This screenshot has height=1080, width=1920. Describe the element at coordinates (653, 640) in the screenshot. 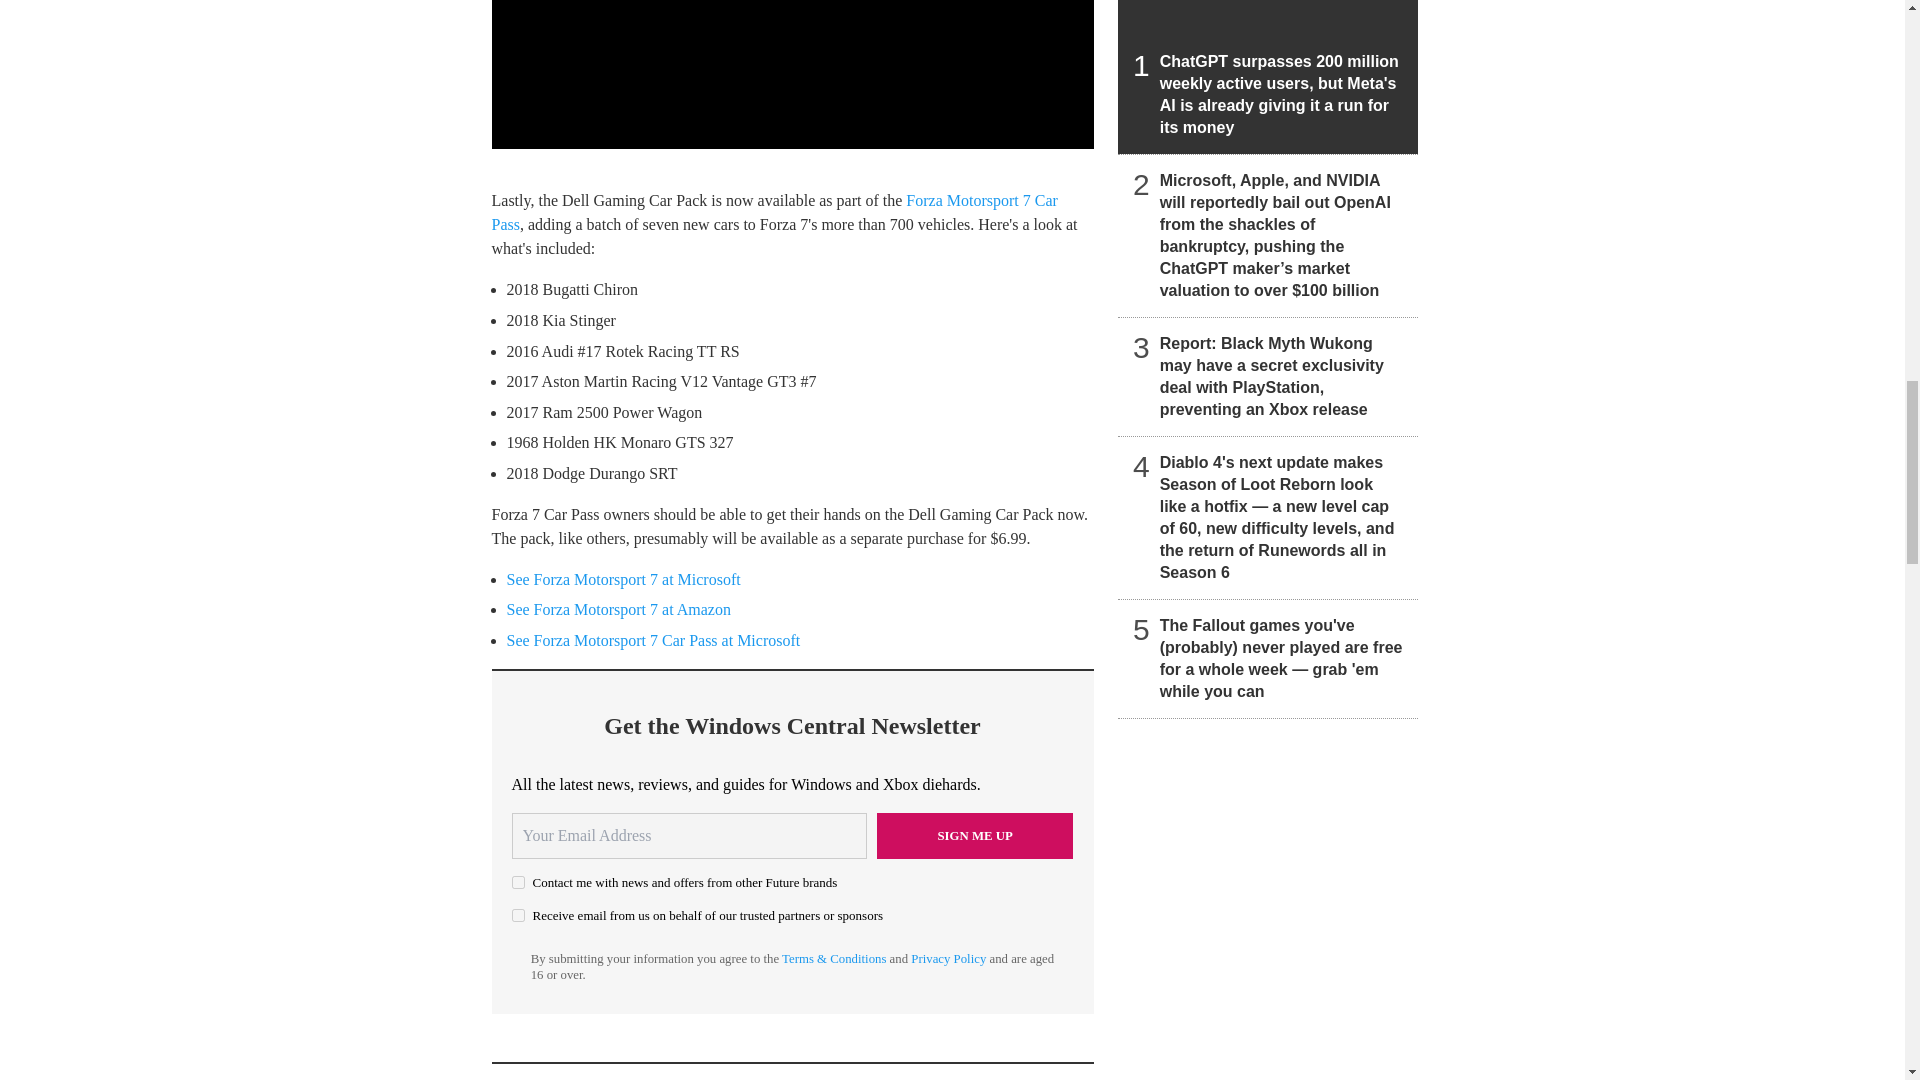

I see `See Forza Motorsport 7 Car Pass at Microsoft` at that location.